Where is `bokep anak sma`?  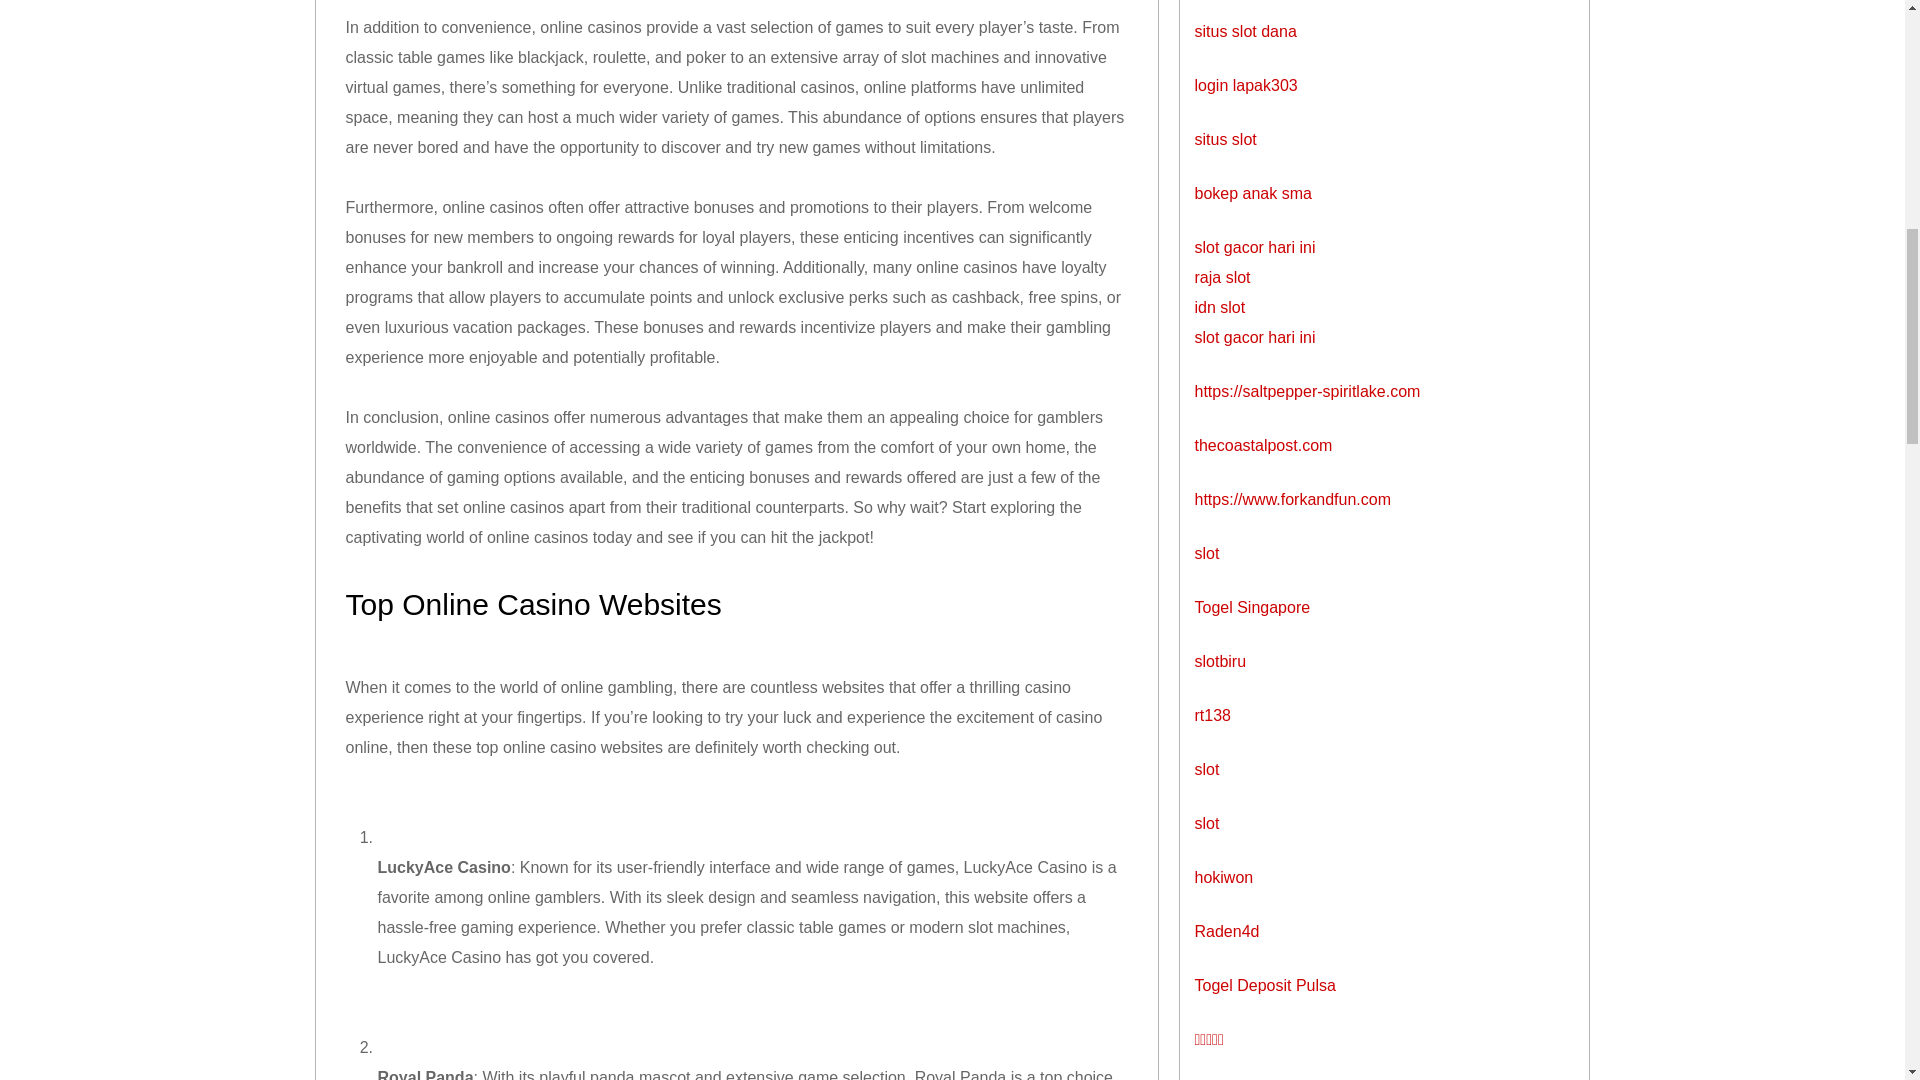
bokep anak sma is located at coordinates (1252, 192).